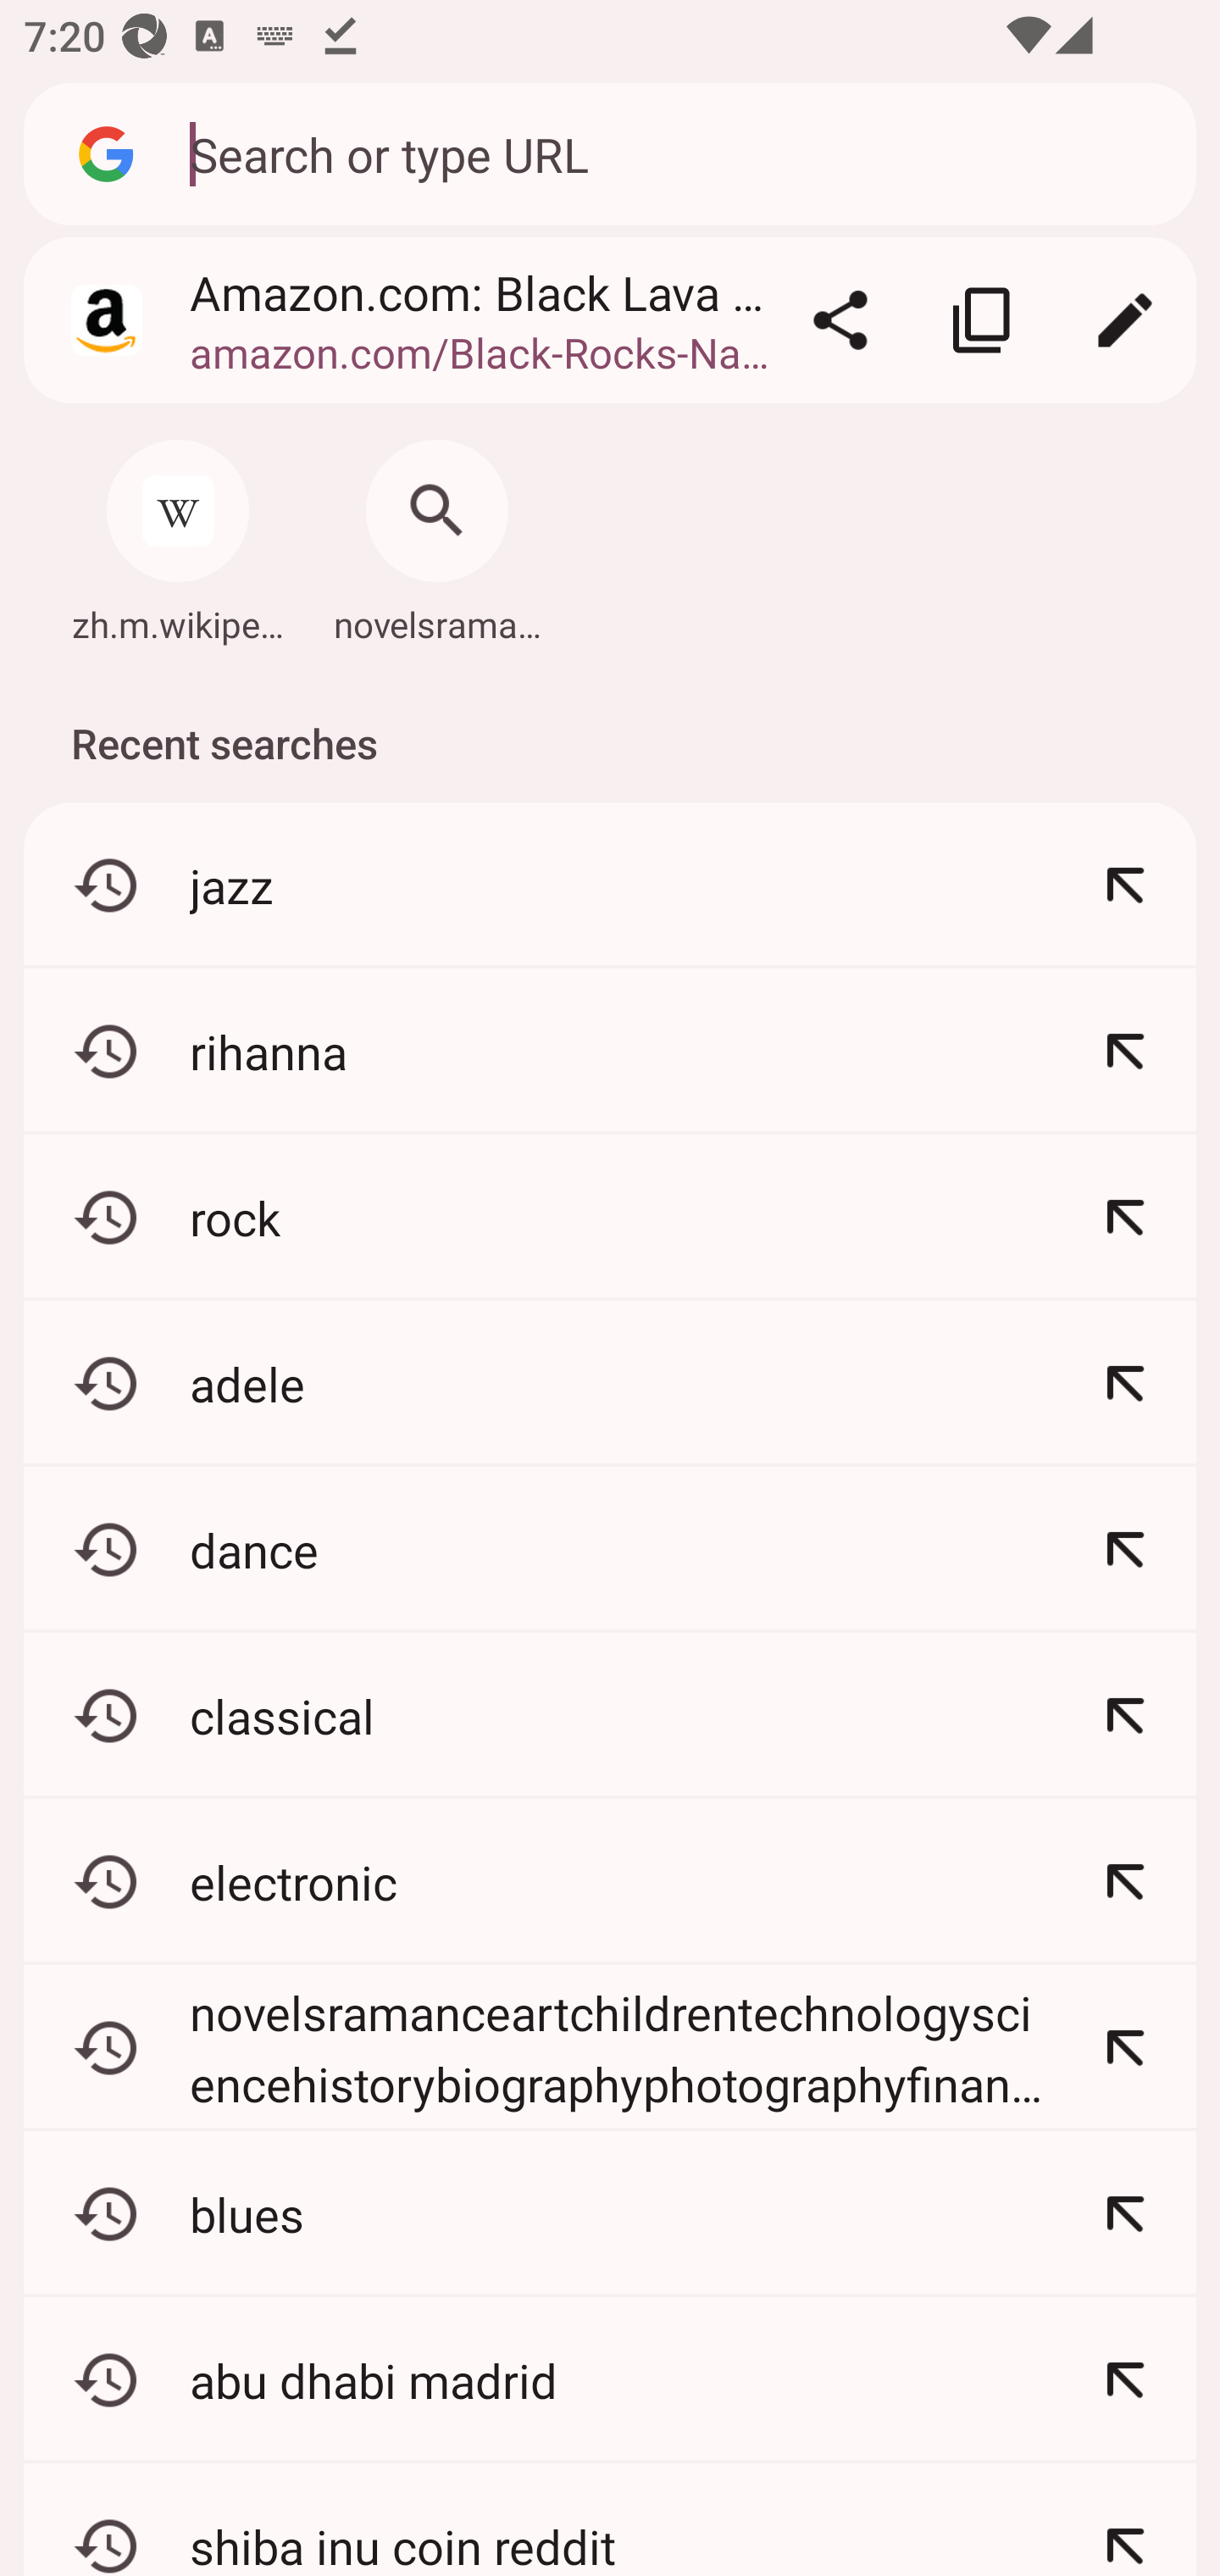 The image size is (1220, 2576). I want to click on Refine: jazz, so click(1125, 886).